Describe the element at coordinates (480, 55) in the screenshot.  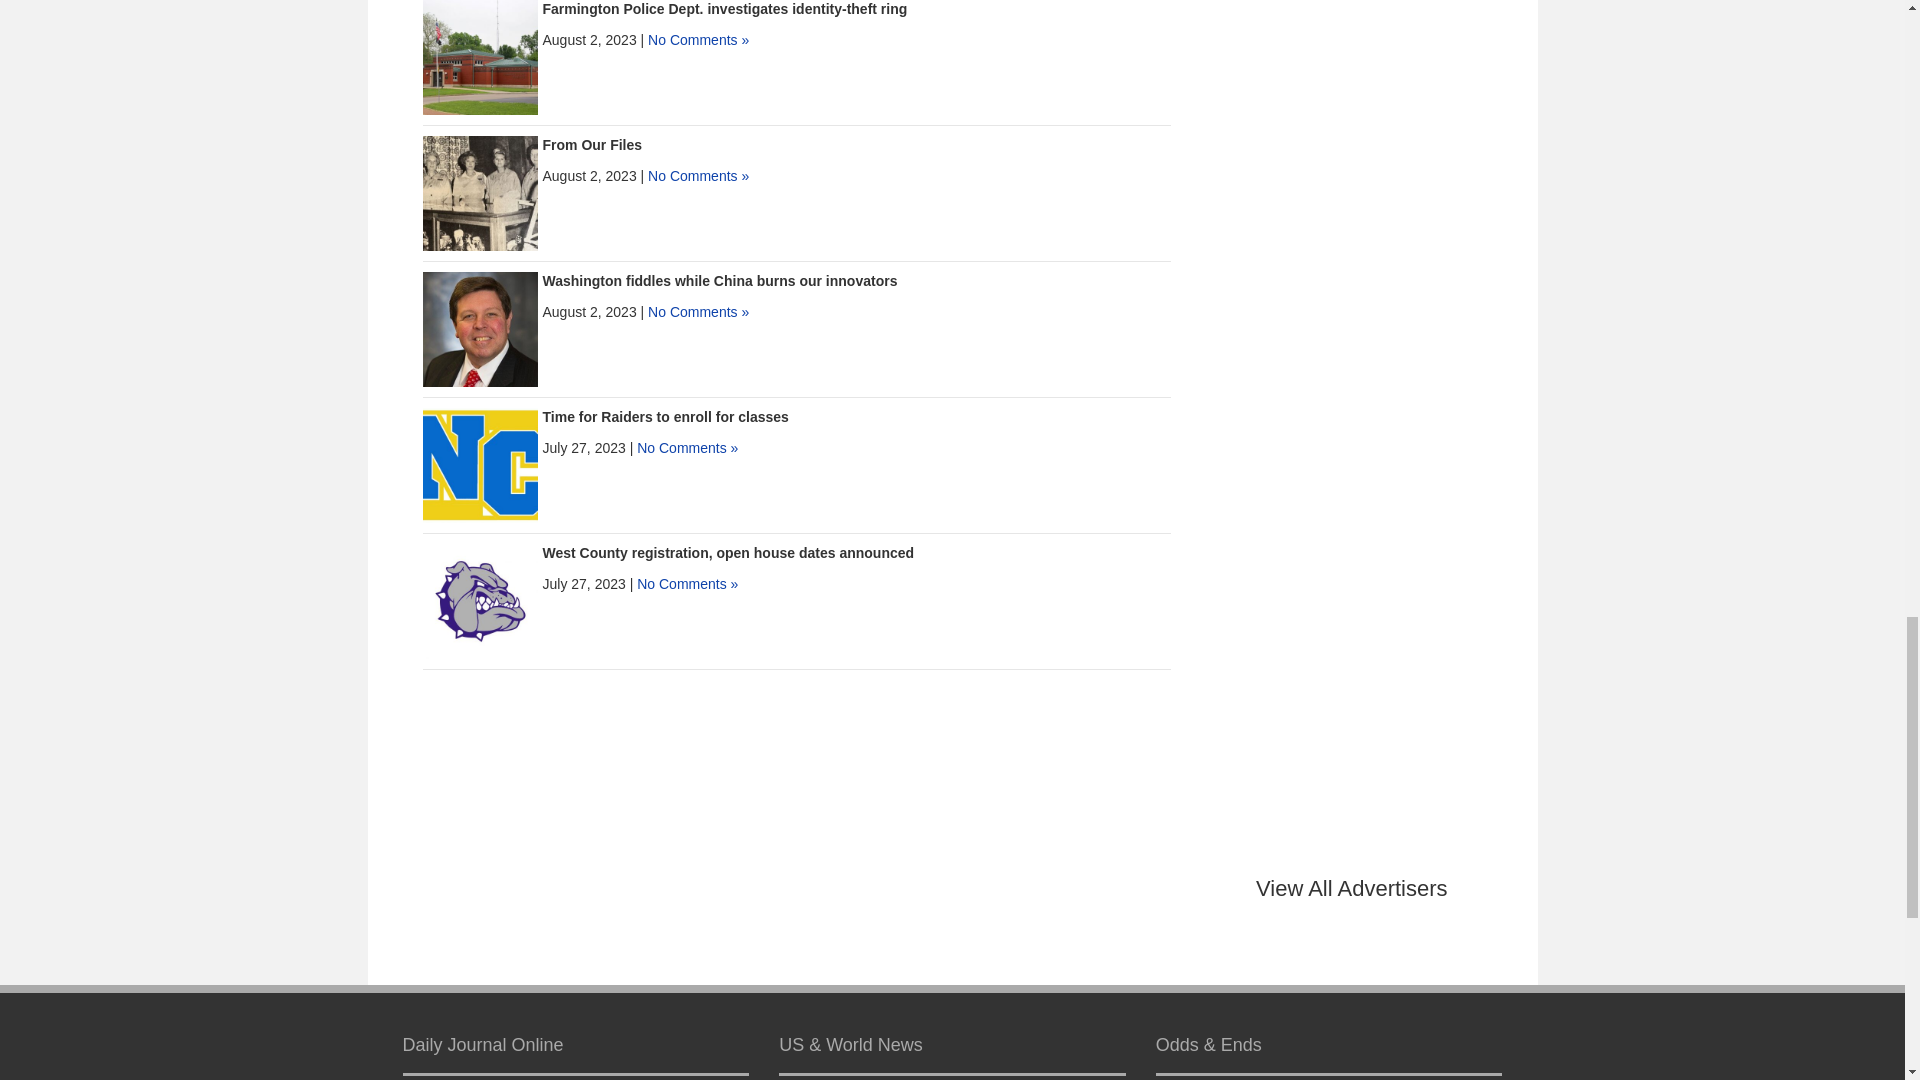
I see `Farmington Police Dept. investigates identity-theft ring` at that location.